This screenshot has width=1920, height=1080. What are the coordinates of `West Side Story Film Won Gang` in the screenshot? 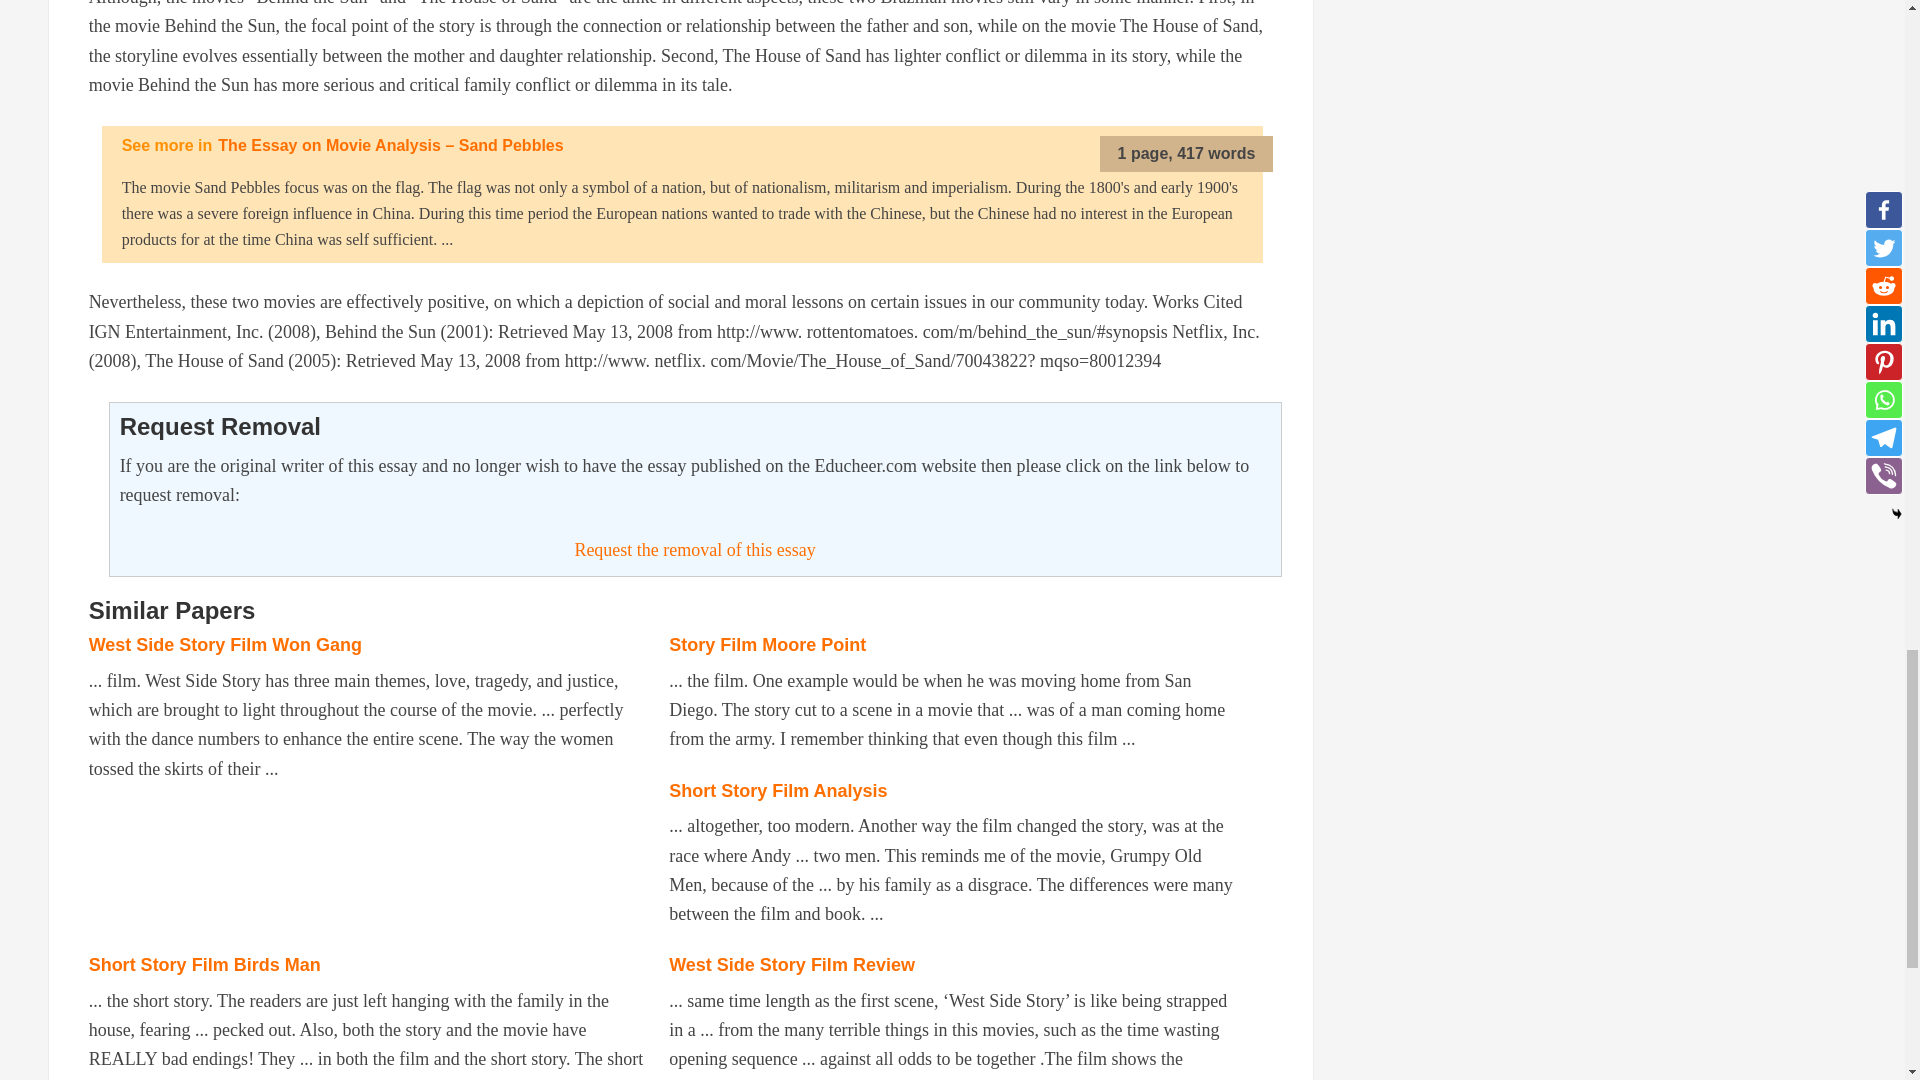 It's located at (225, 644).